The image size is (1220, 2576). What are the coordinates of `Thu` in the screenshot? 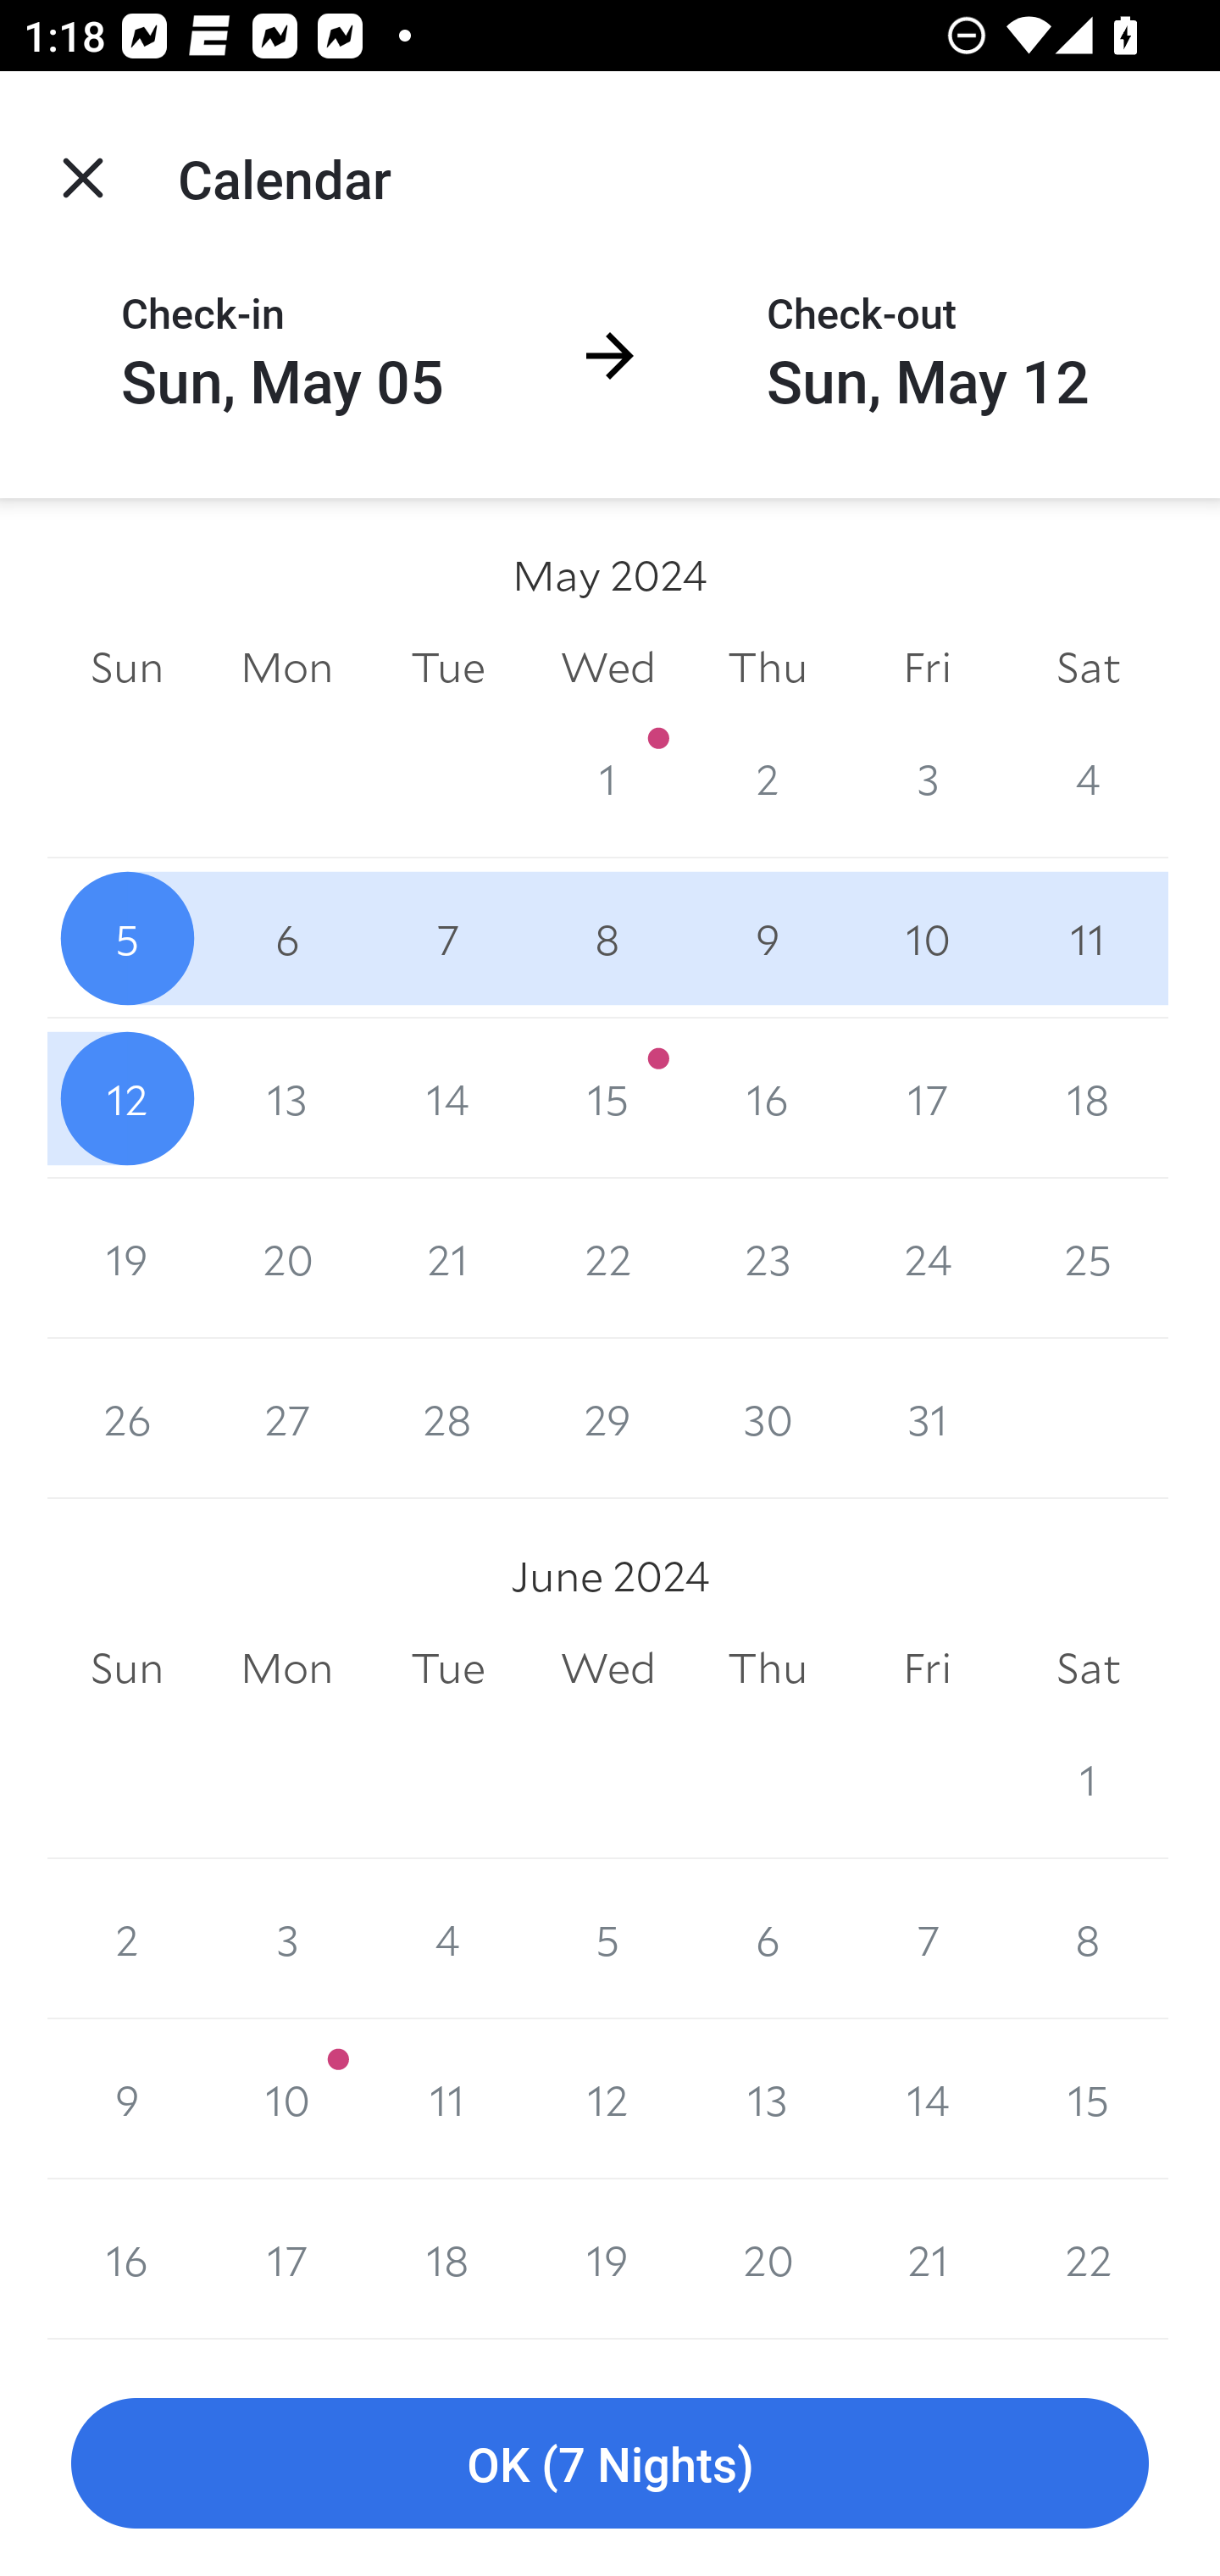 It's located at (768, 1669).